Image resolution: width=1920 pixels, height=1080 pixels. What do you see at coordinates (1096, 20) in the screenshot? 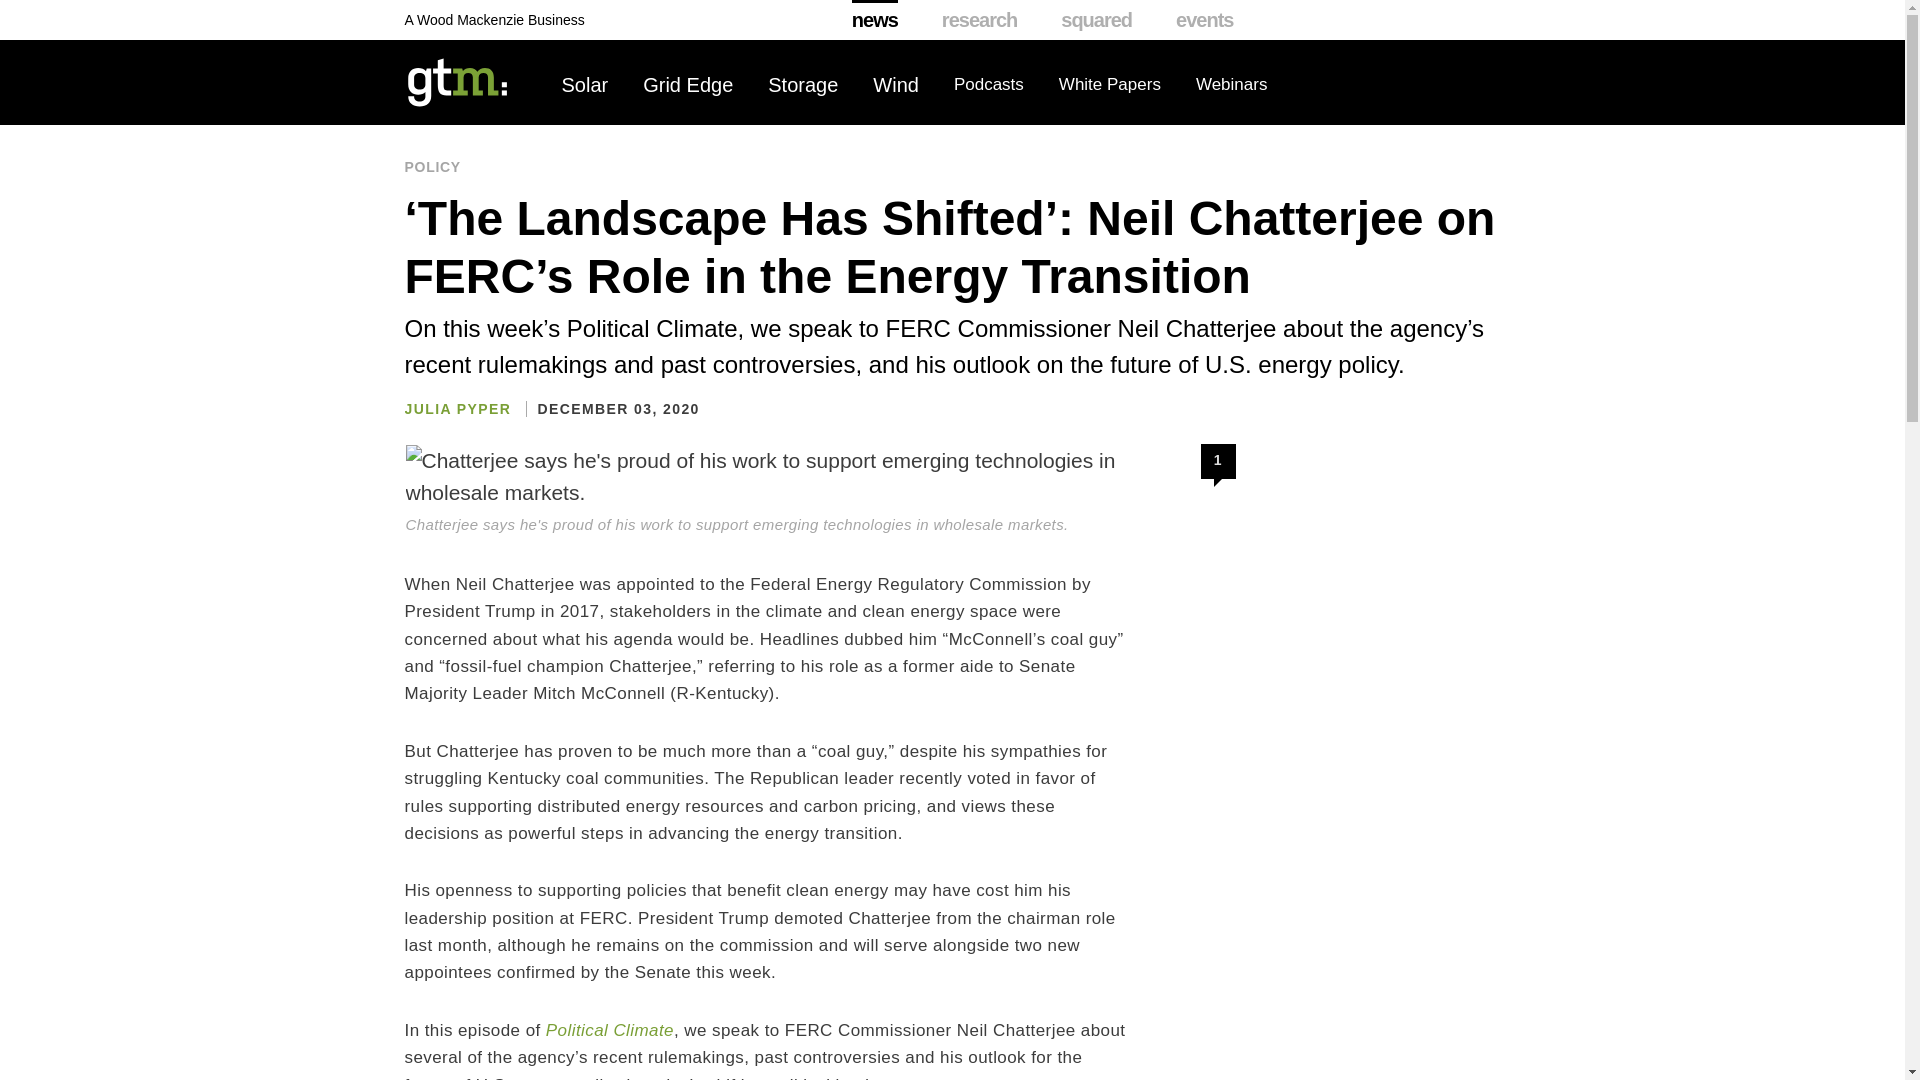
I see `squared` at bounding box center [1096, 20].